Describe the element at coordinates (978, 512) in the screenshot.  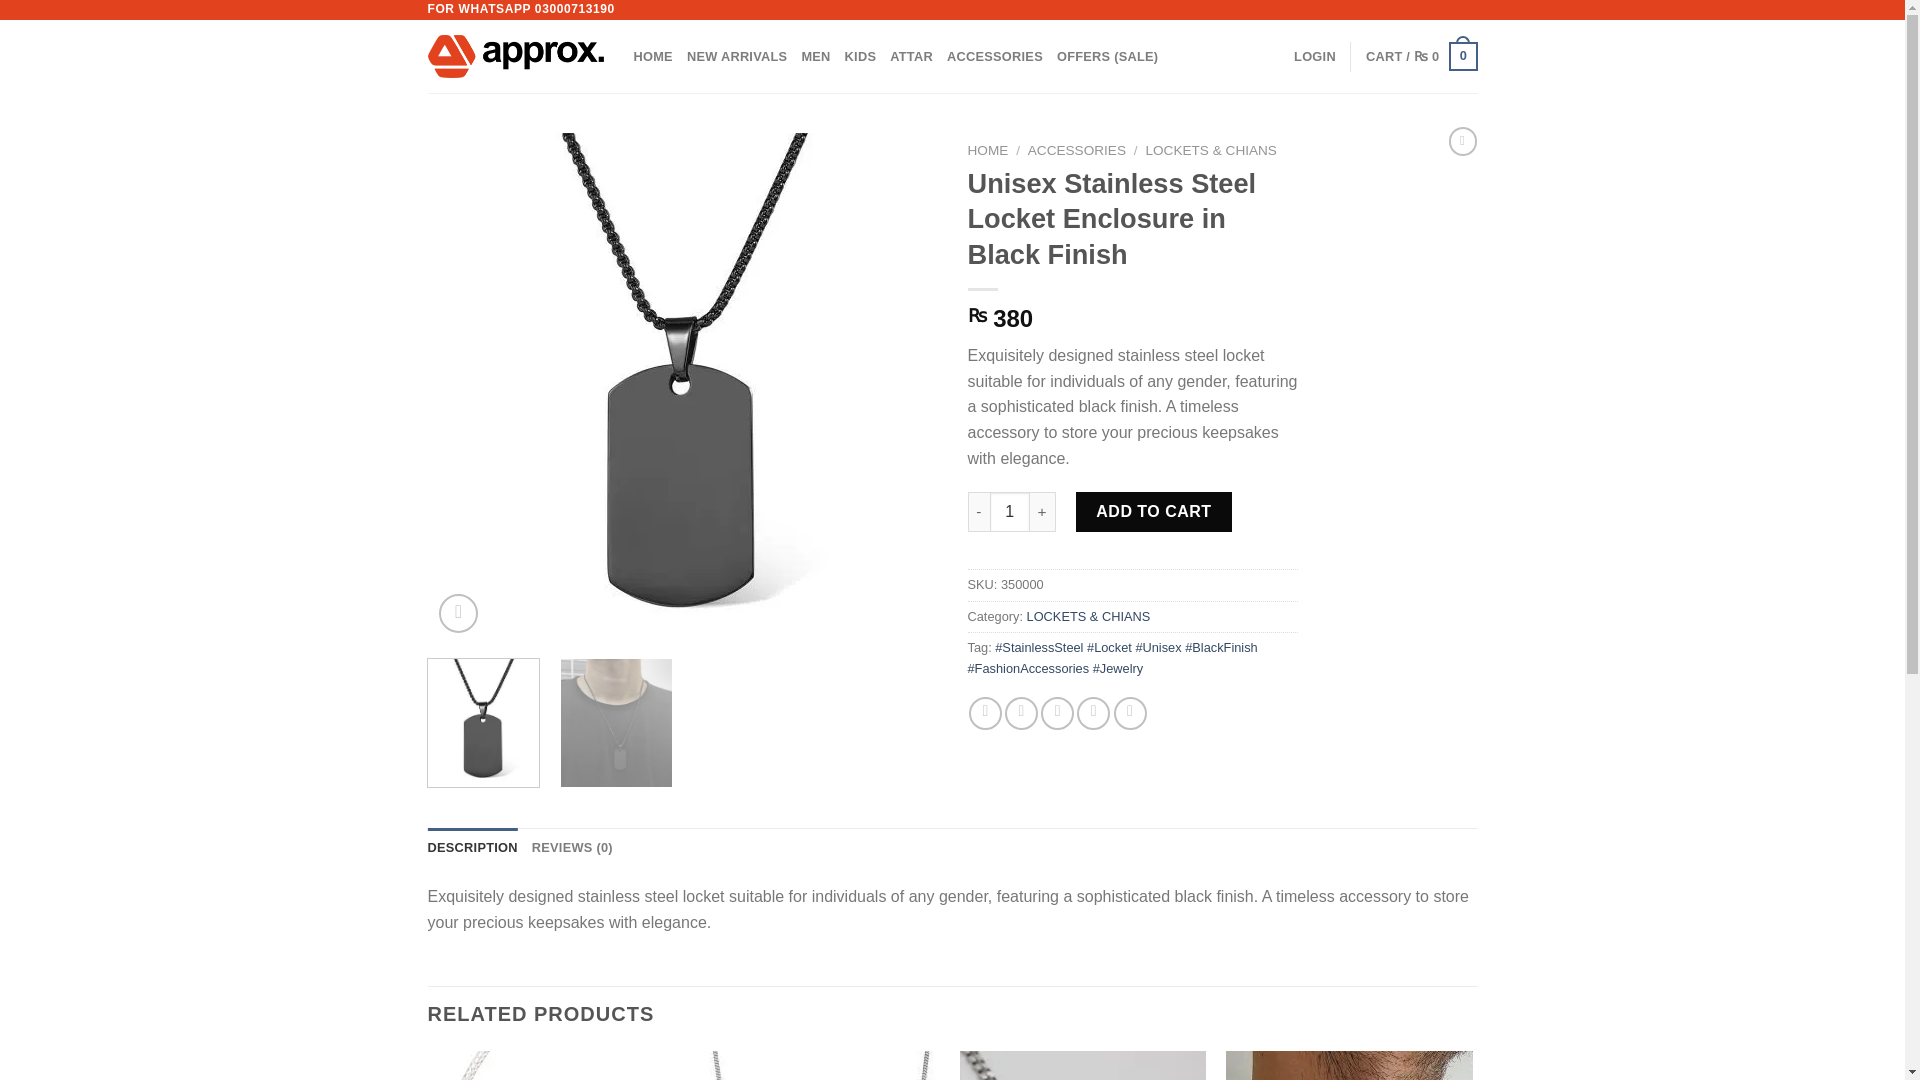
I see `-` at that location.